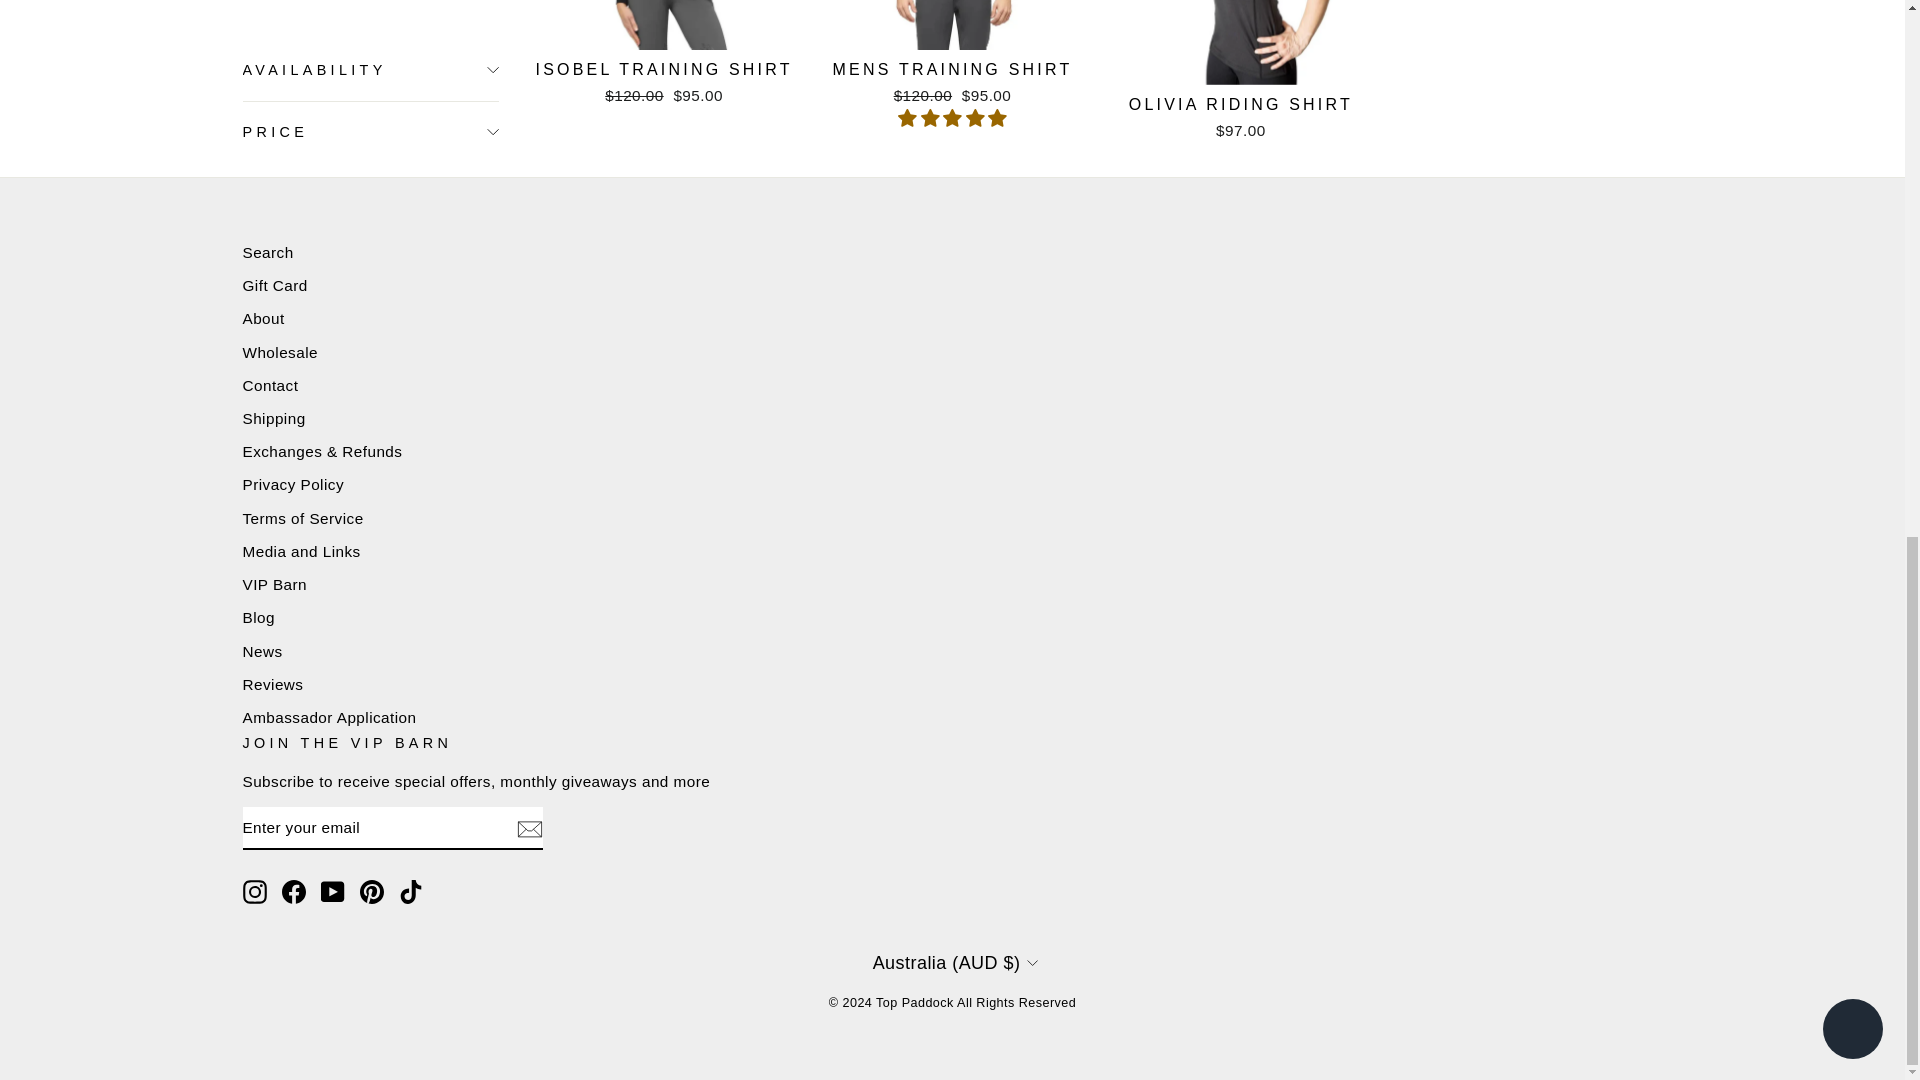 The image size is (1920, 1080). I want to click on Top Paddock on Instagram, so click(254, 892).